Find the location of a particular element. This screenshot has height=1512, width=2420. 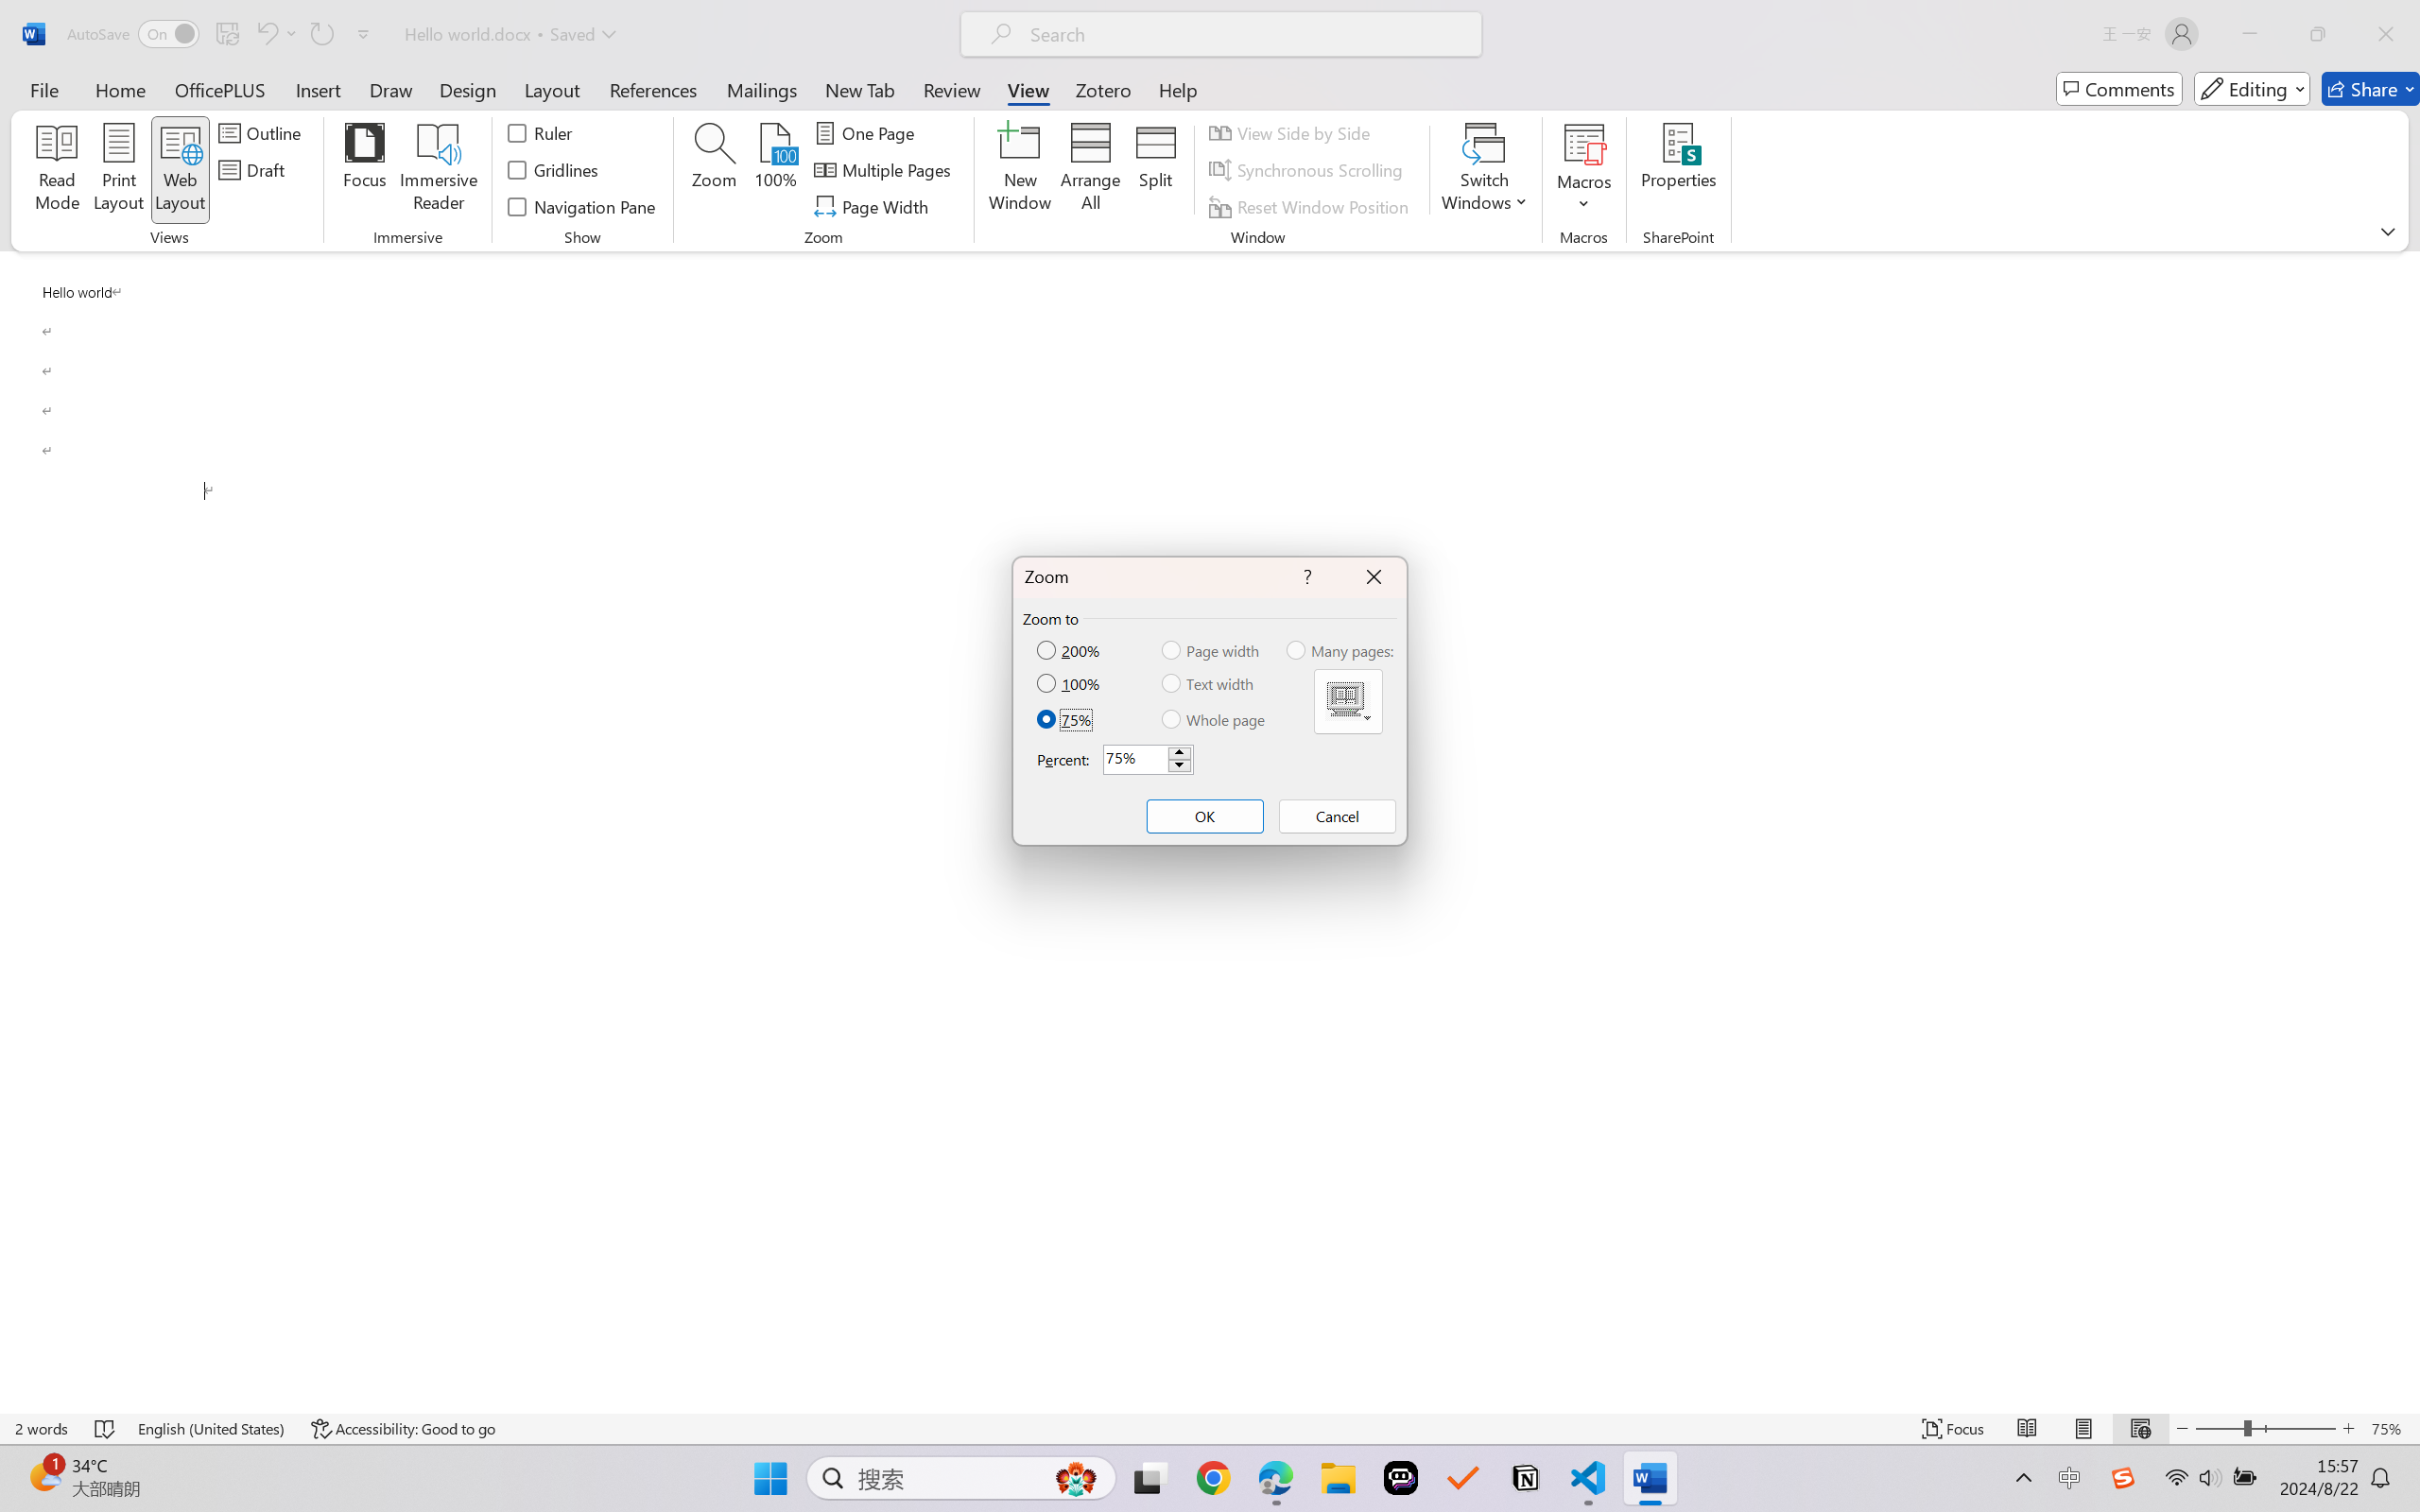

AutomationID: BadgeAnchorLargeTicker is located at coordinates (43, 1476).